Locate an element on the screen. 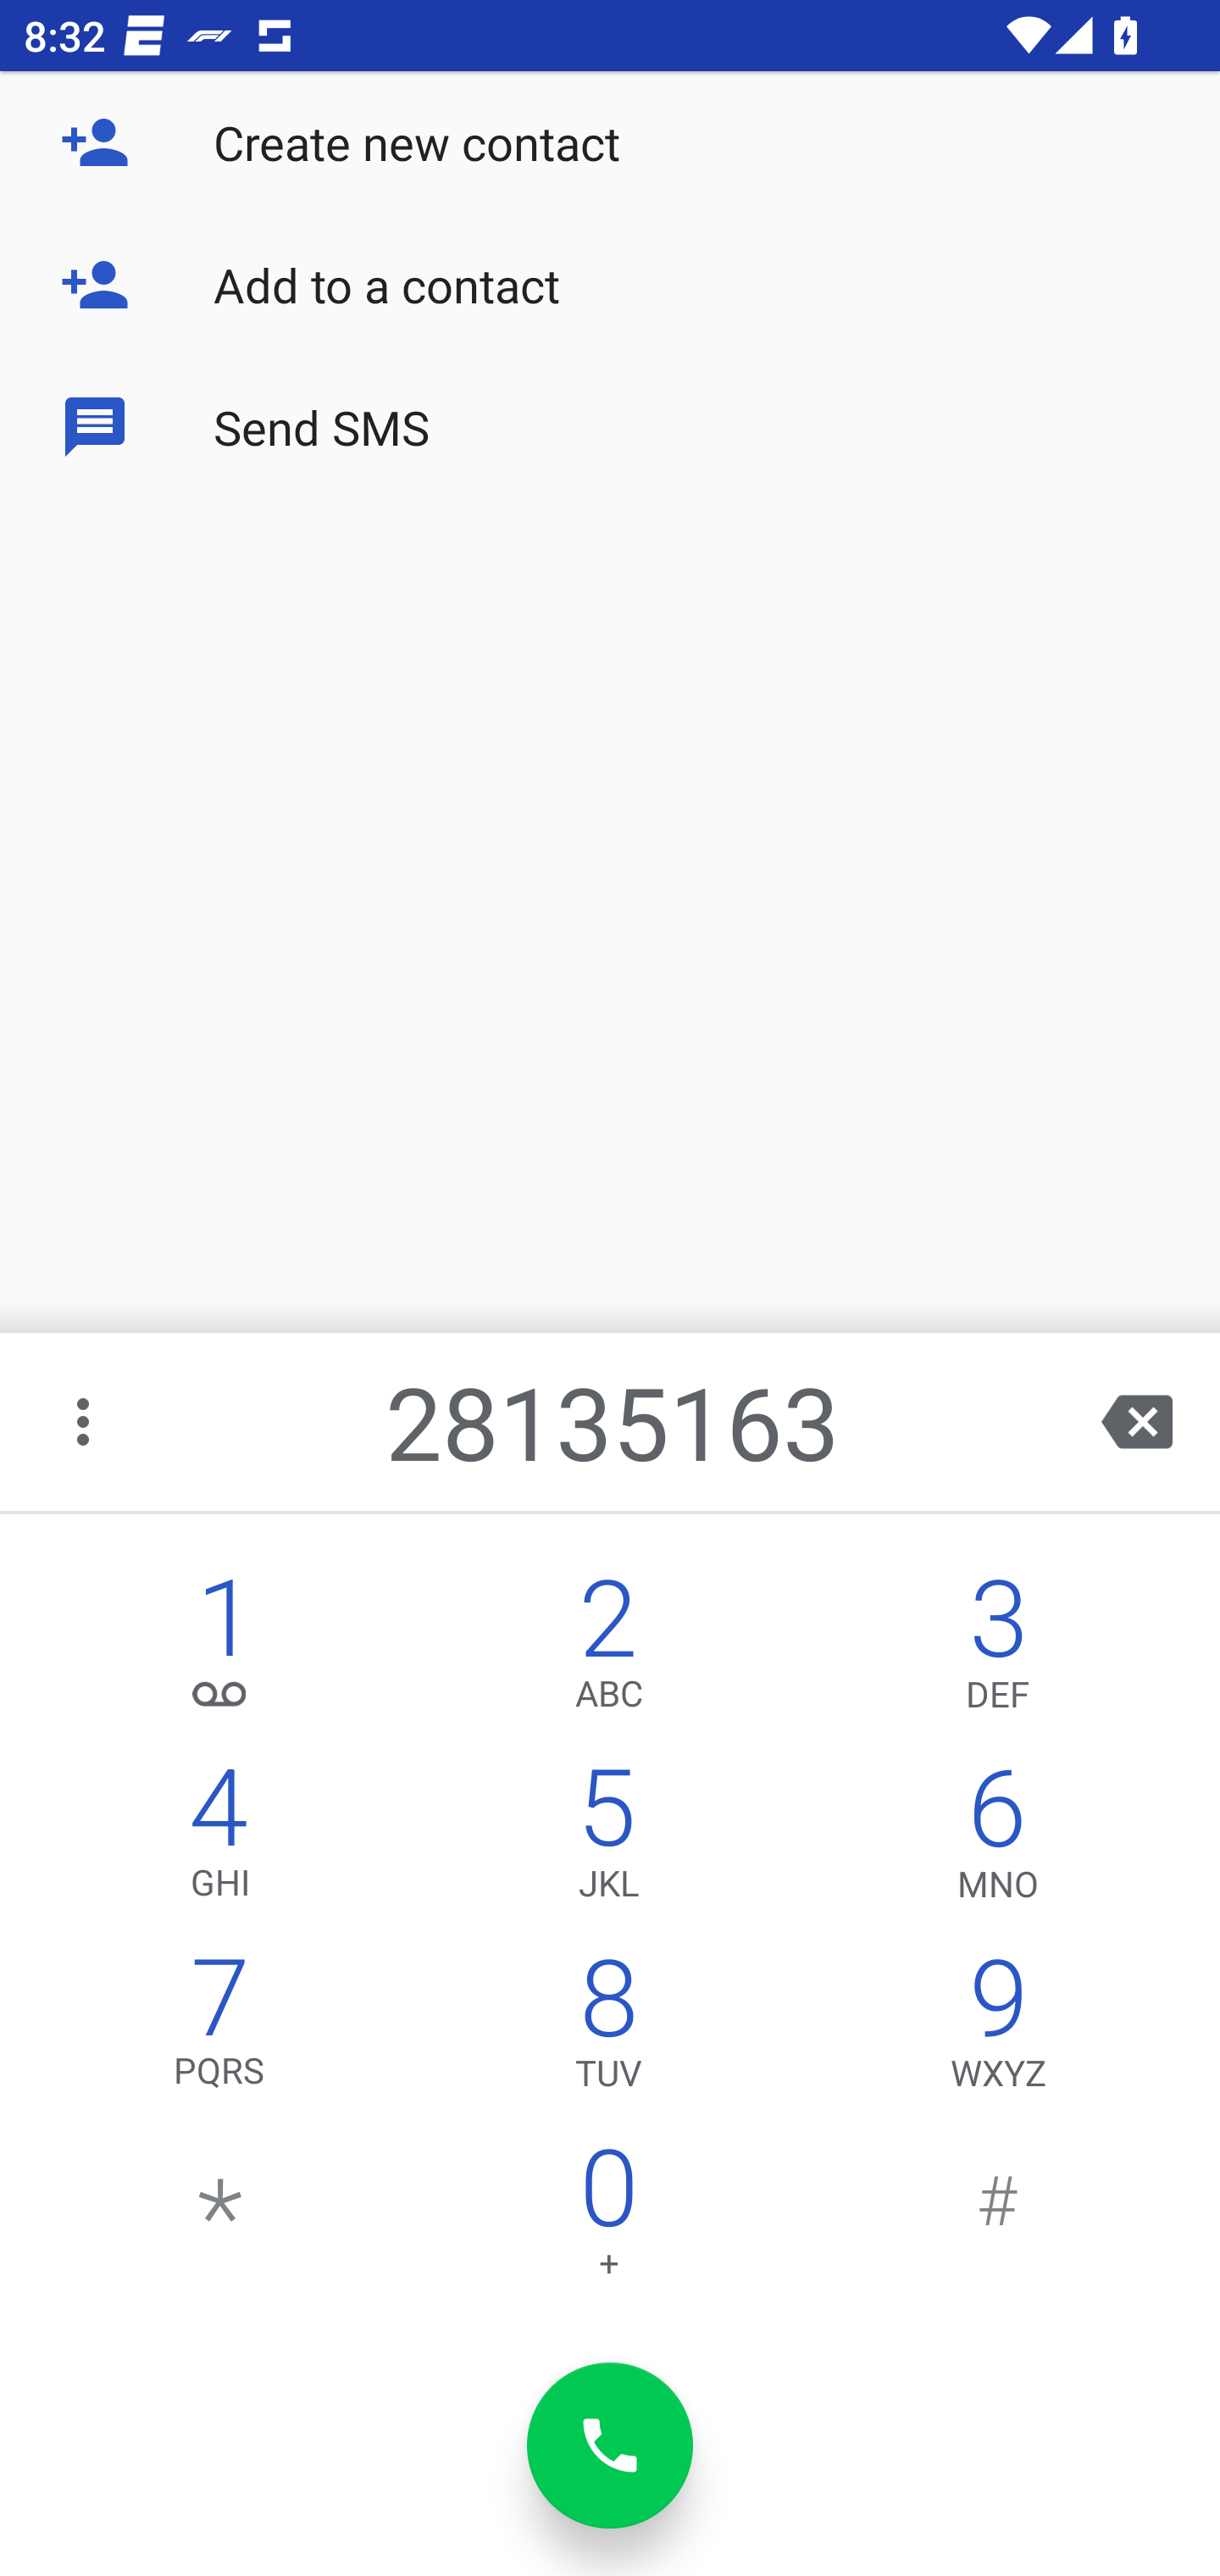 The height and width of the screenshot is (2576, 1220). 3,DEF 3 DEF is located at coordinates (998, 1651).